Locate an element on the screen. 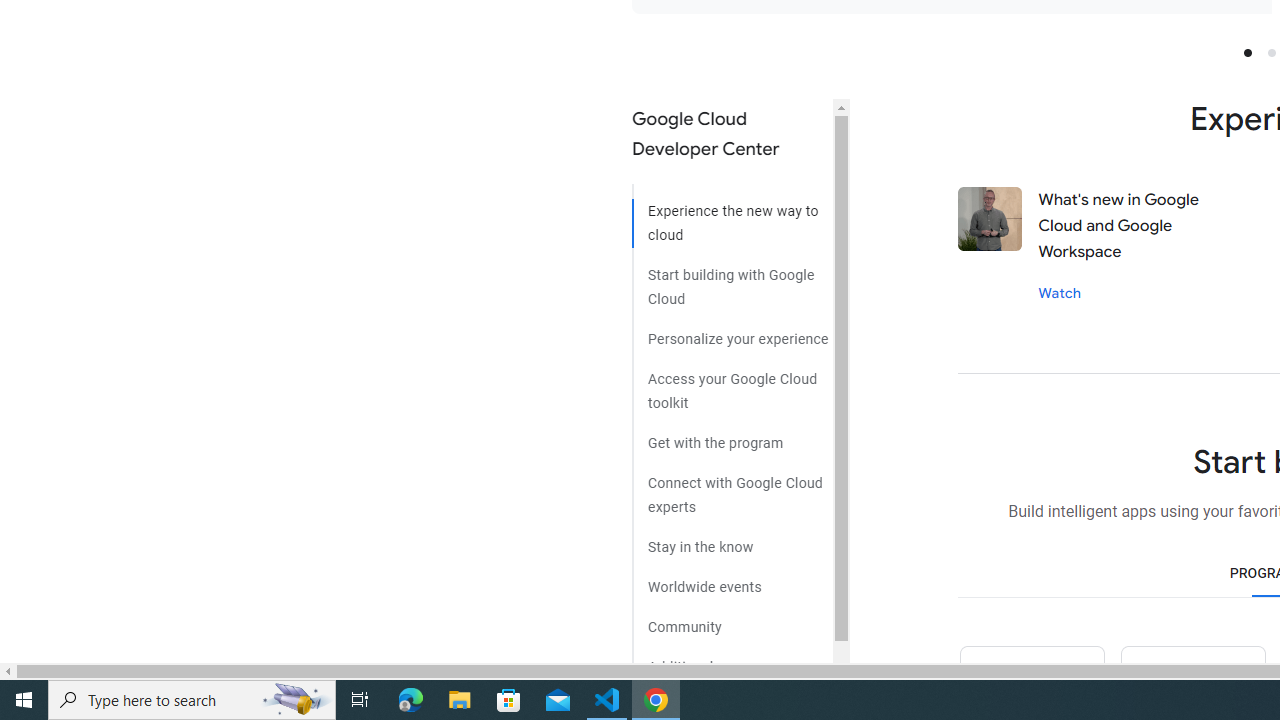  Connect with Google Cloud experts is located at coordinates (732, 487).